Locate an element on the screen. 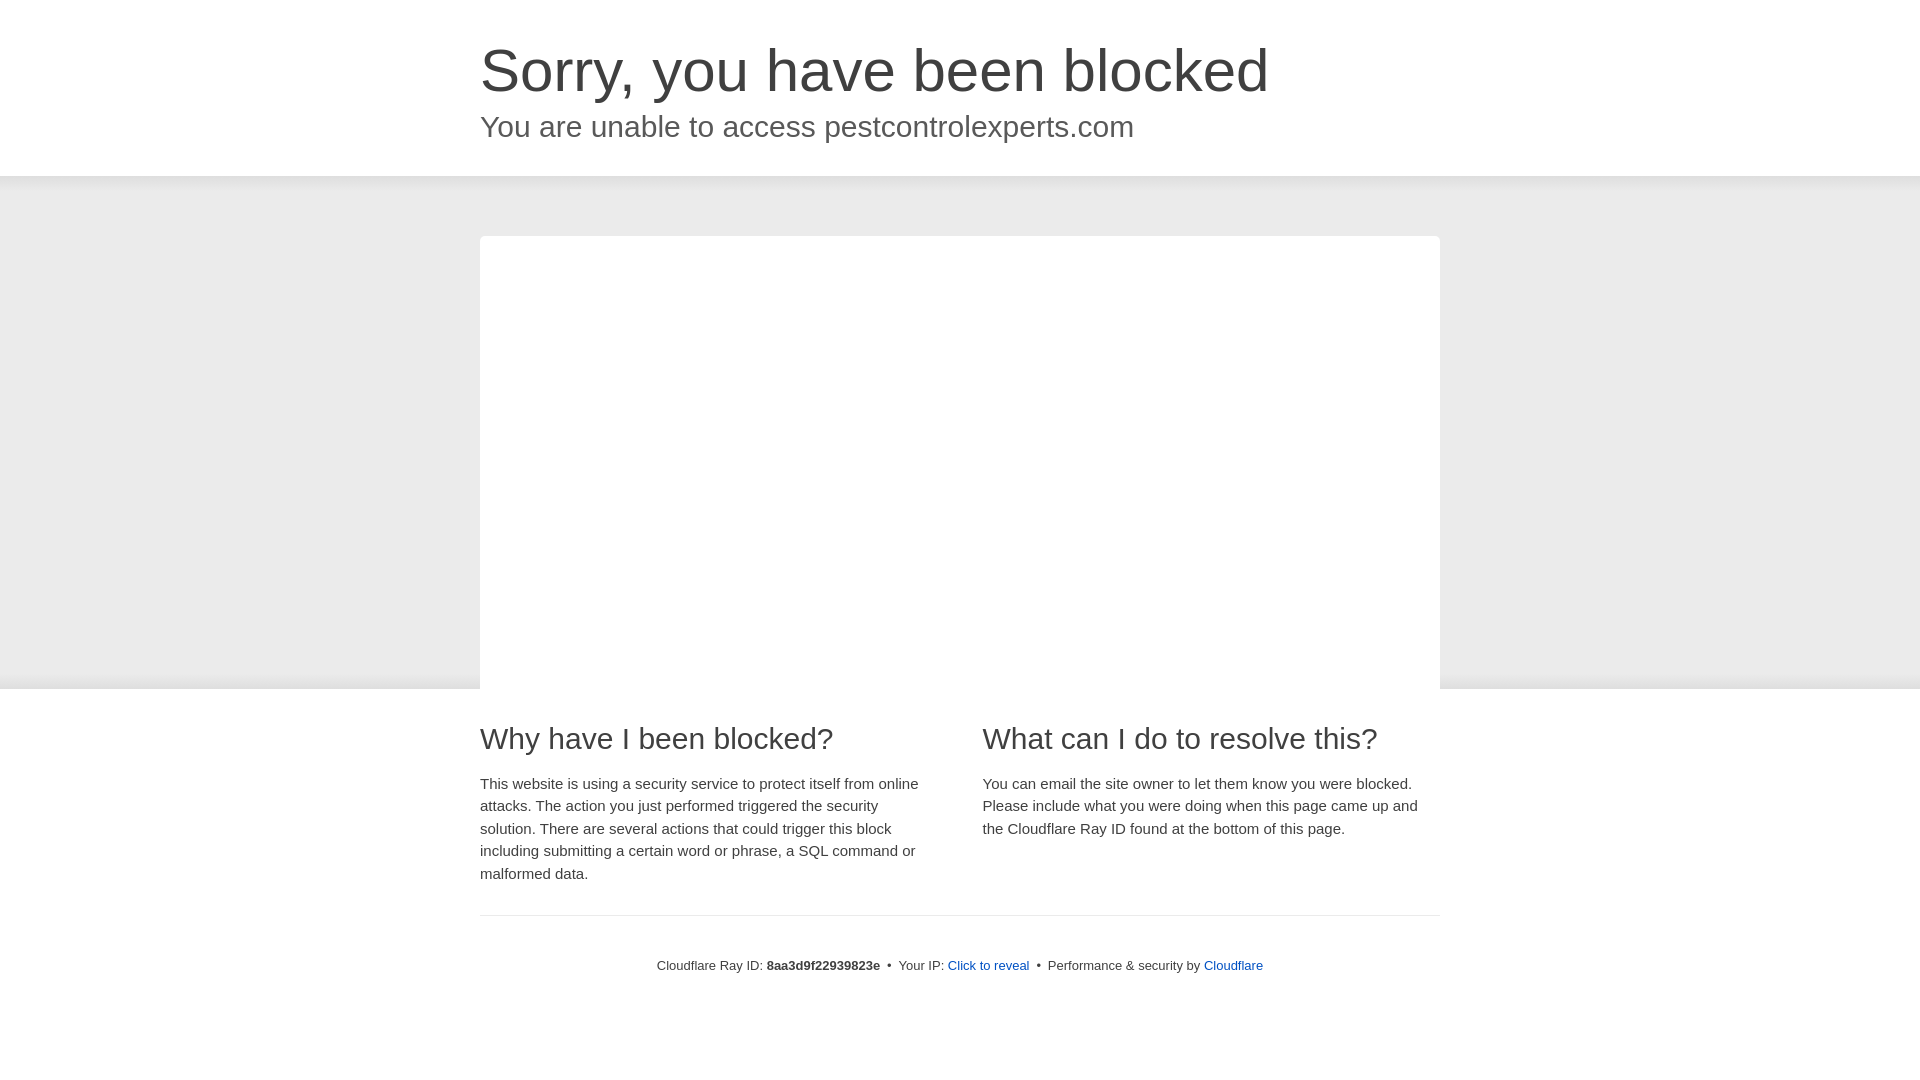 The image size is (1920, 1080). Click to reveal is located at coordinates (988, 966).